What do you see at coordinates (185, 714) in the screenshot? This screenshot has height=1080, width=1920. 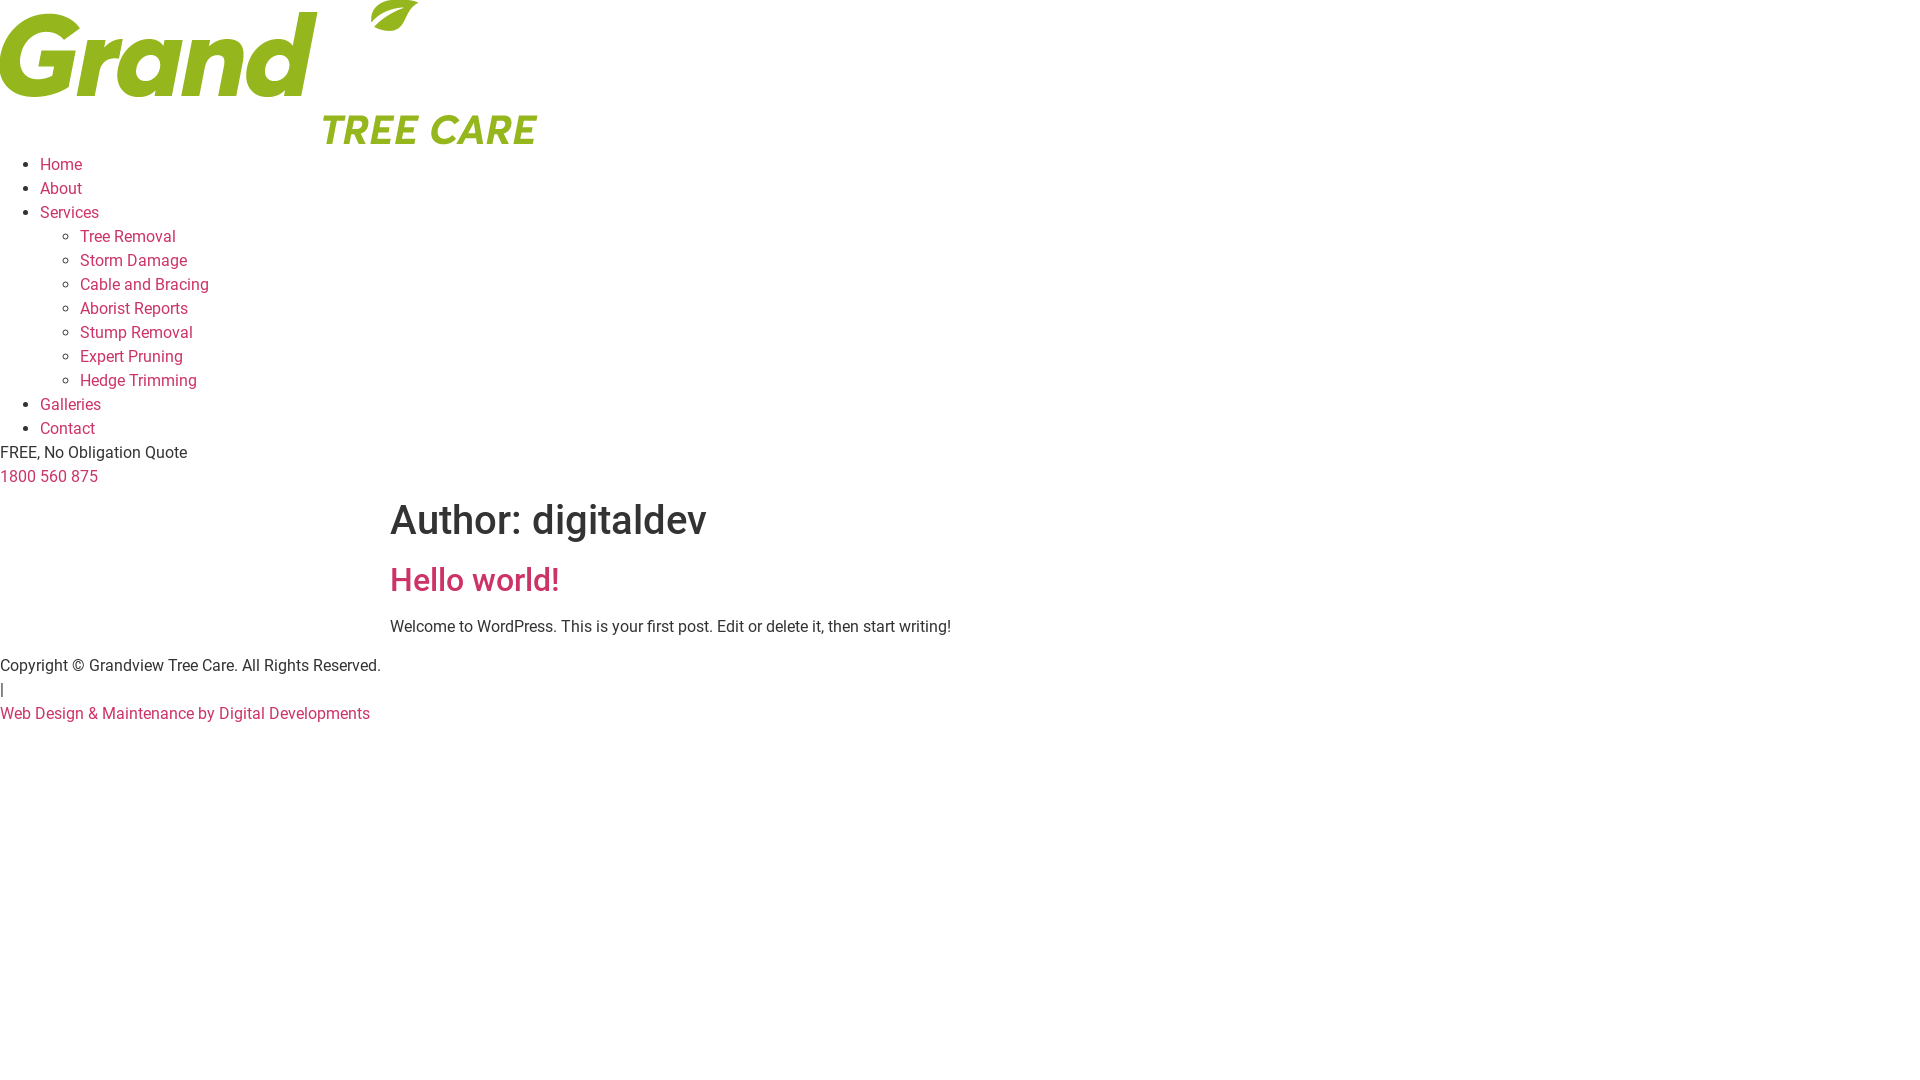 I see `Web Design & Maintenance by Digital Developments` at bounding box center [185, 714].